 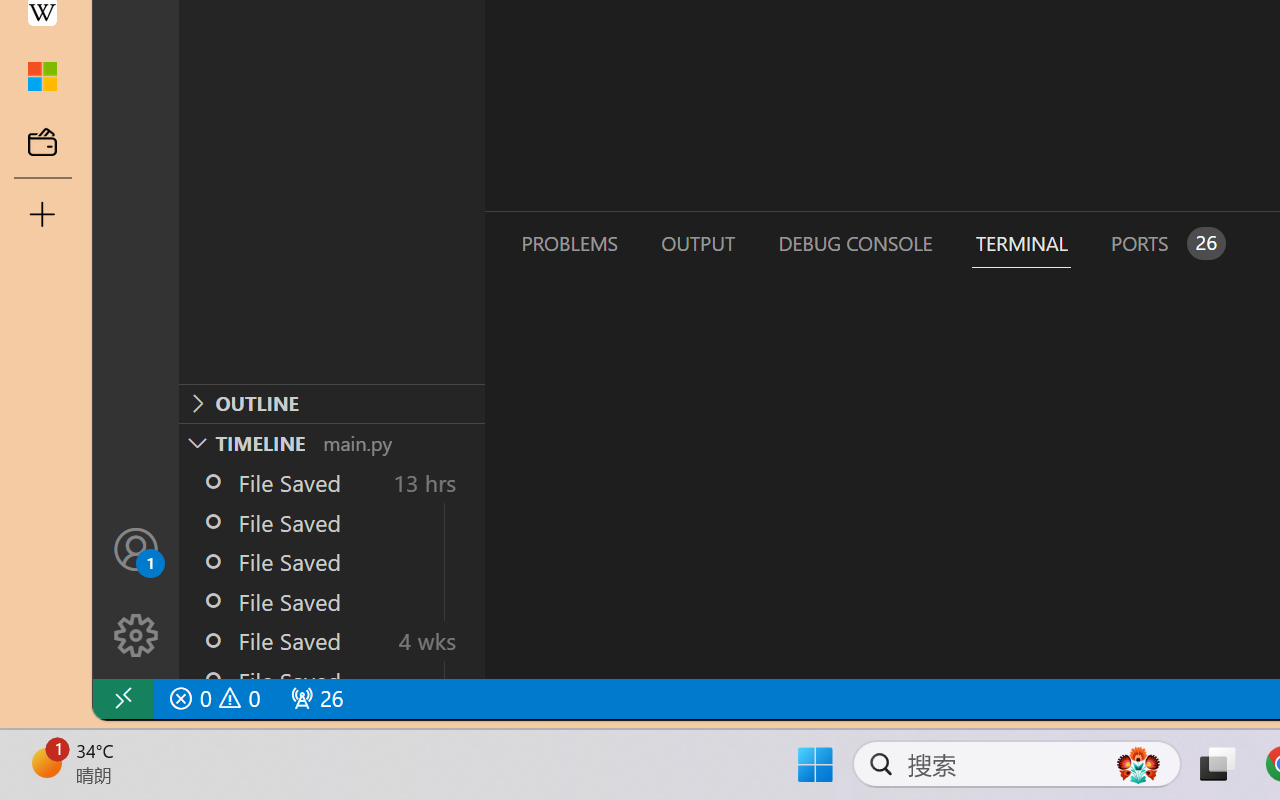 What do you see at coordinates (331, 442) in the screenshot?
I see `Timeline Section` at bounding box center [331, 442].